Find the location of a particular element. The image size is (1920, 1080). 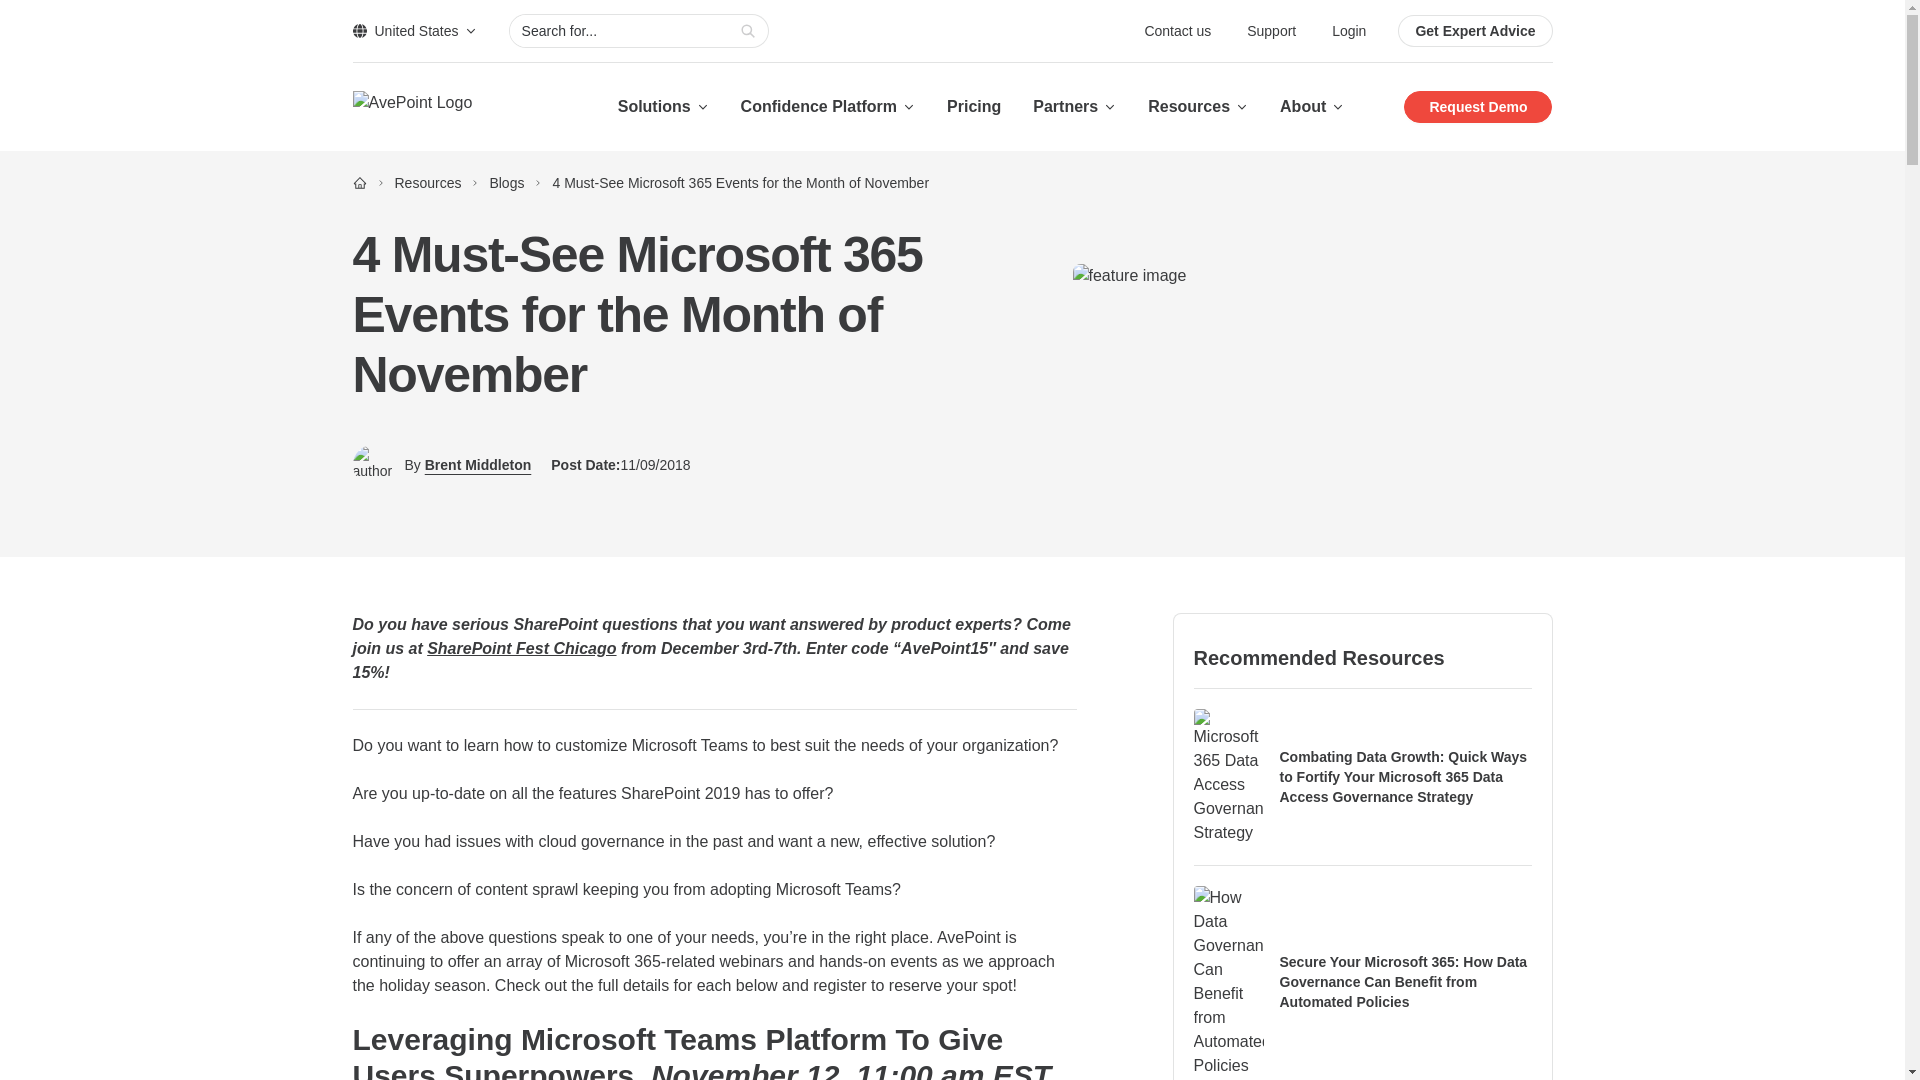

United States is located at coordinates (414, 30).